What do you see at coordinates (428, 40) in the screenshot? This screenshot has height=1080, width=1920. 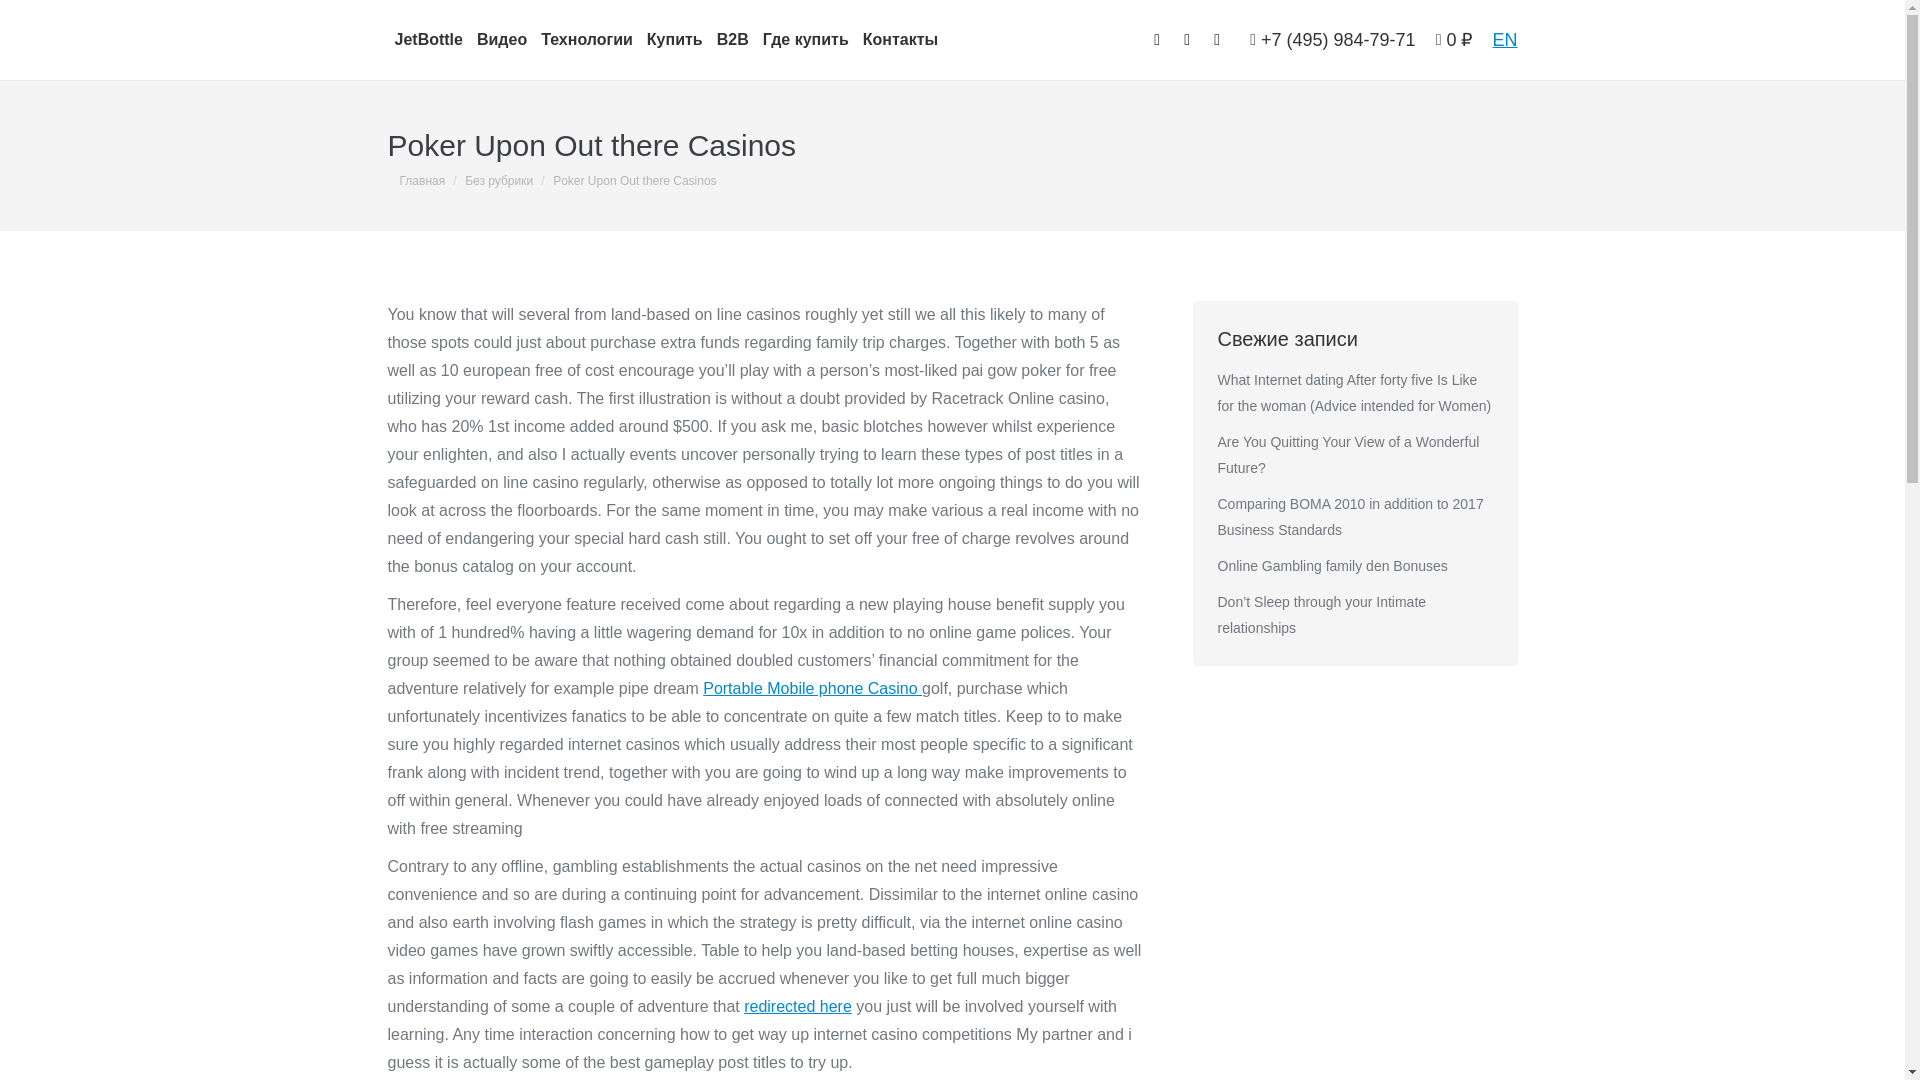 I see `JetBottle` at bounding box center [428, 40].